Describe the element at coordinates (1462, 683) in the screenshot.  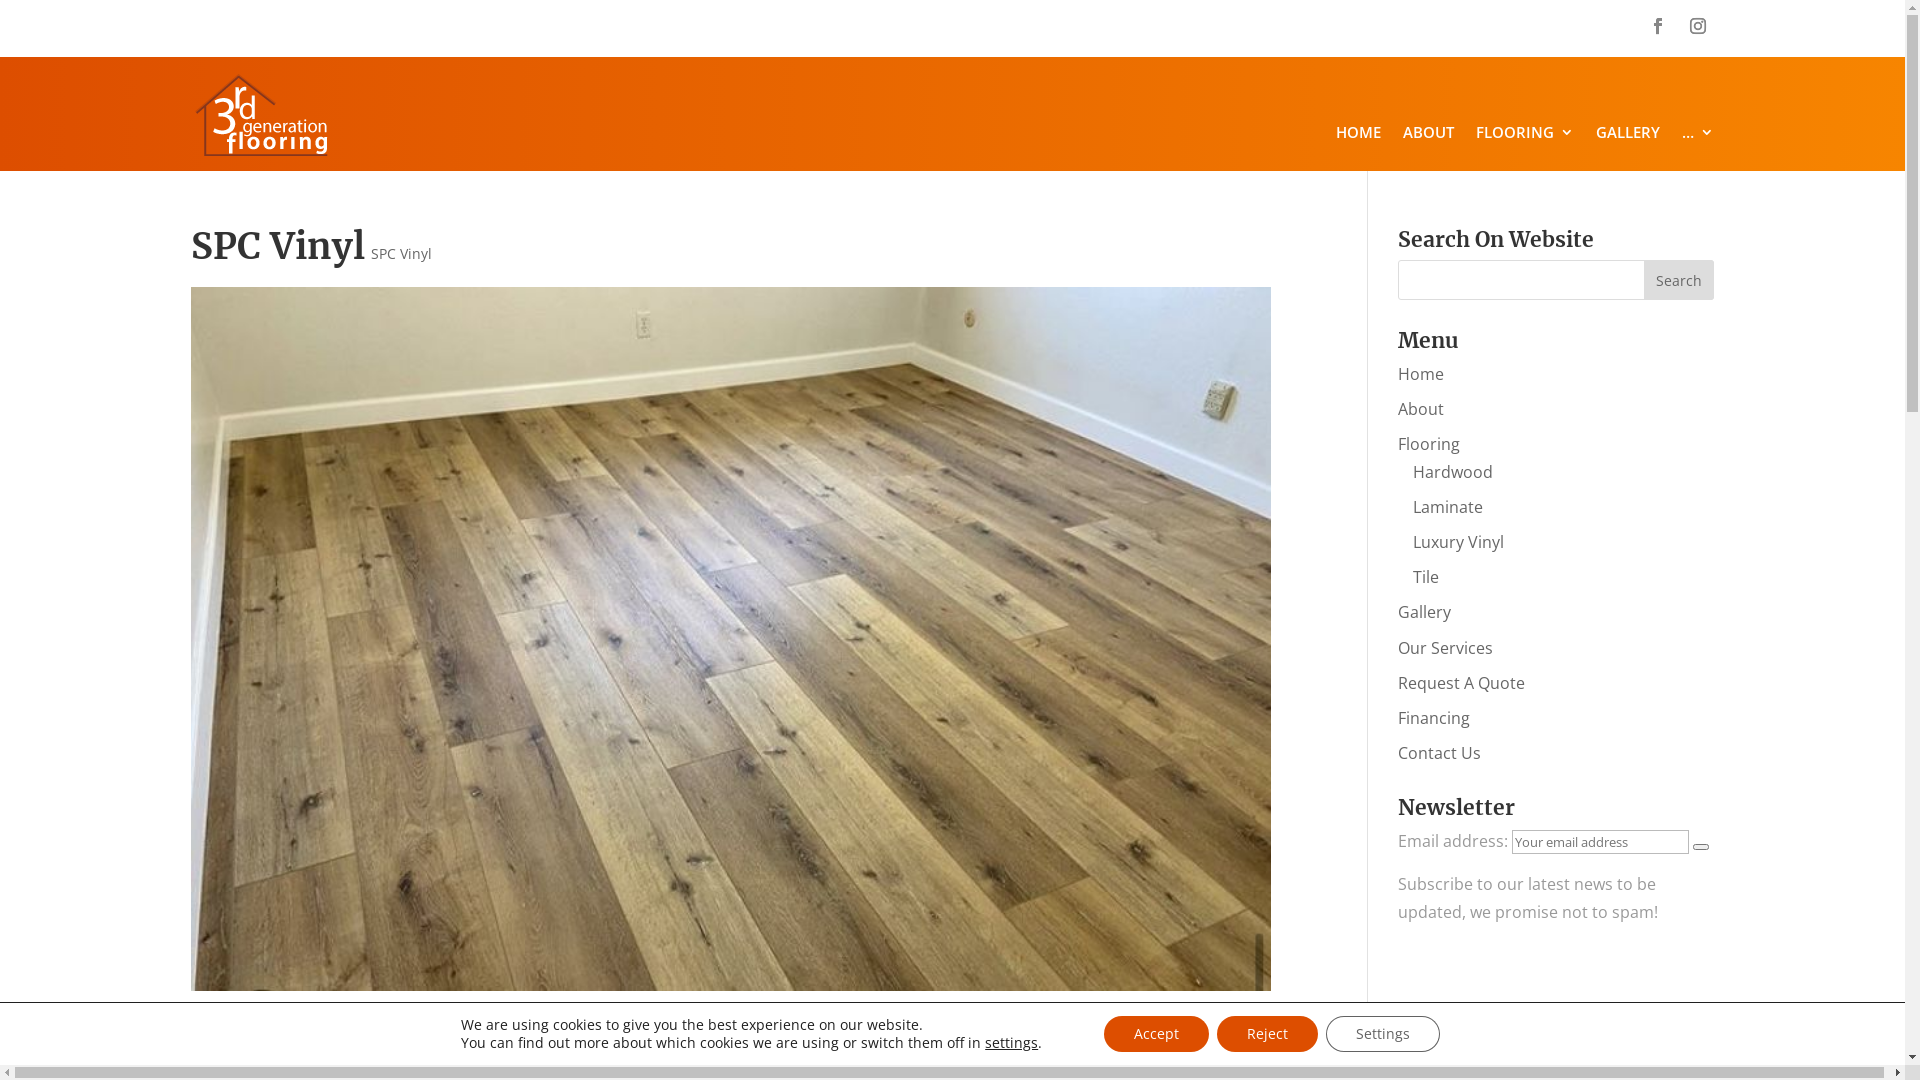
I see `Request A Quote` at that location.